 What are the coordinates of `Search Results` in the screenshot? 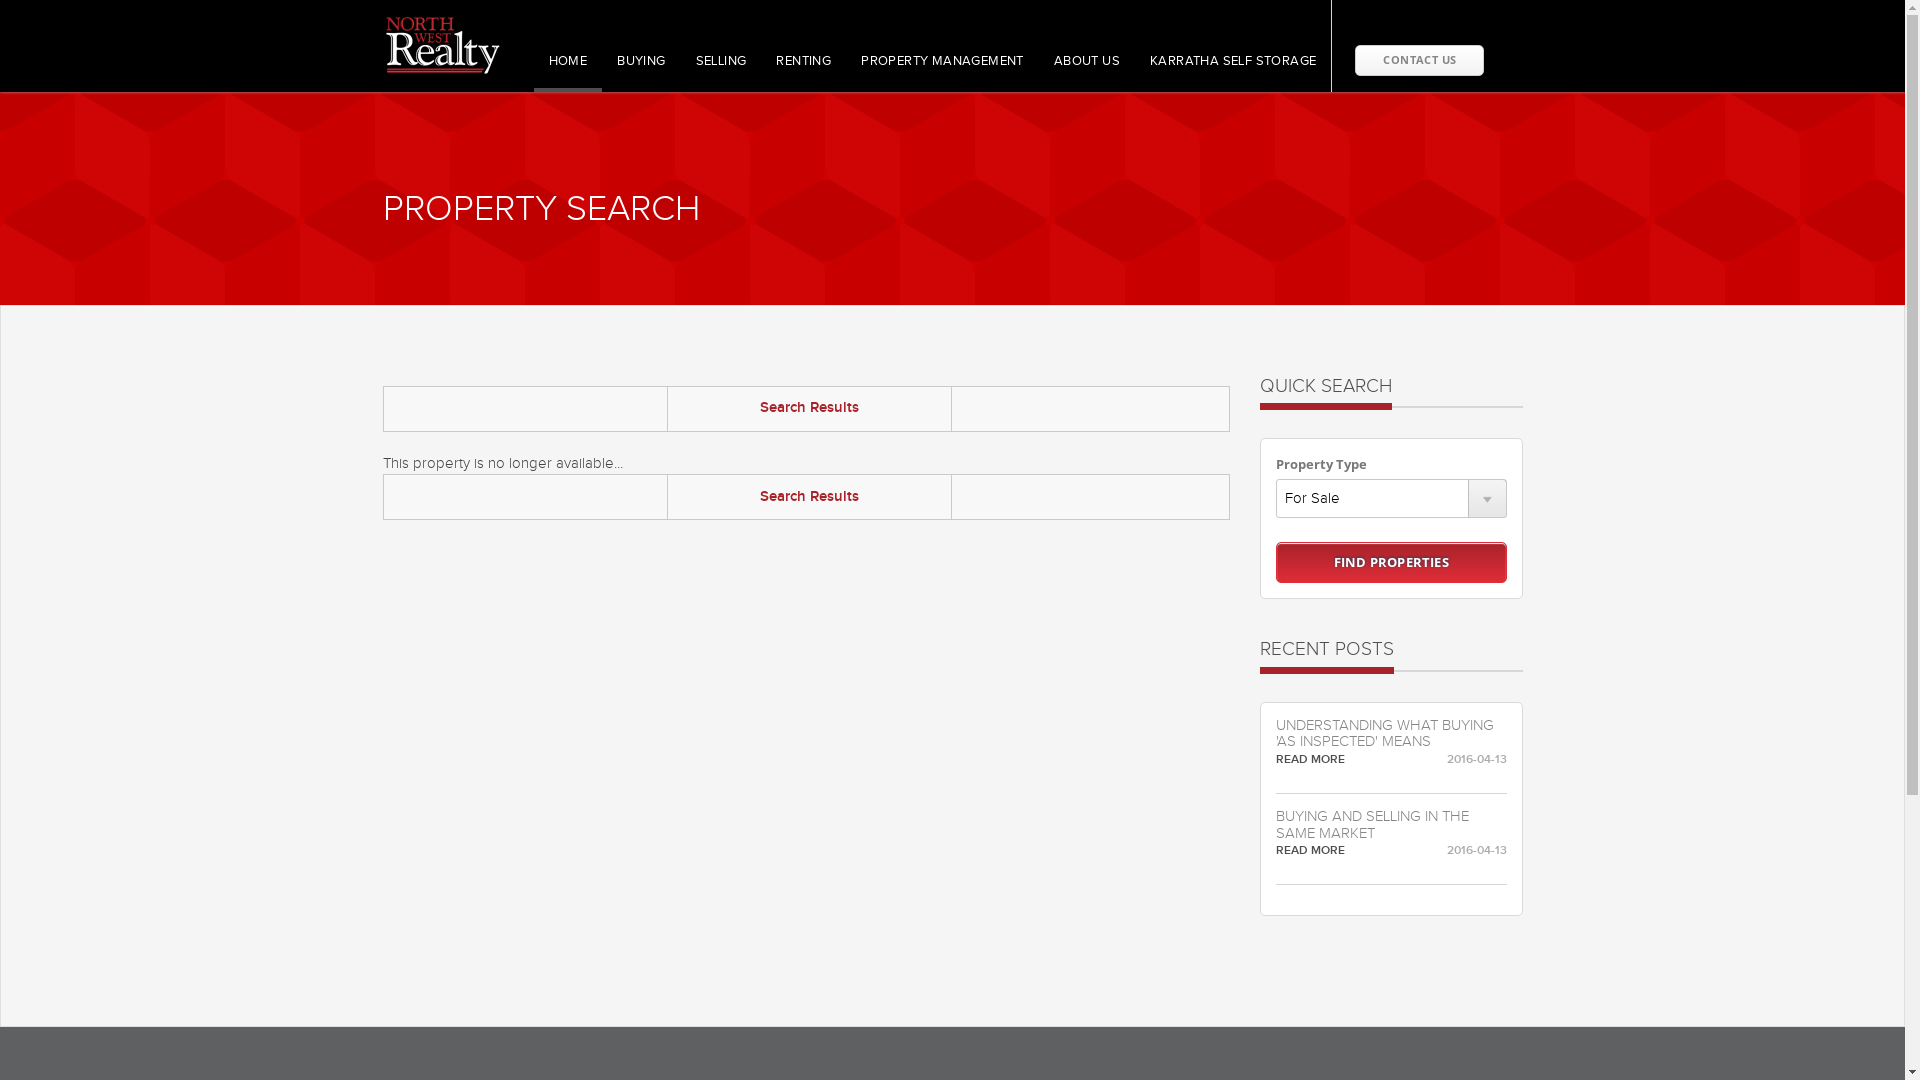 It's located at (810, 408).